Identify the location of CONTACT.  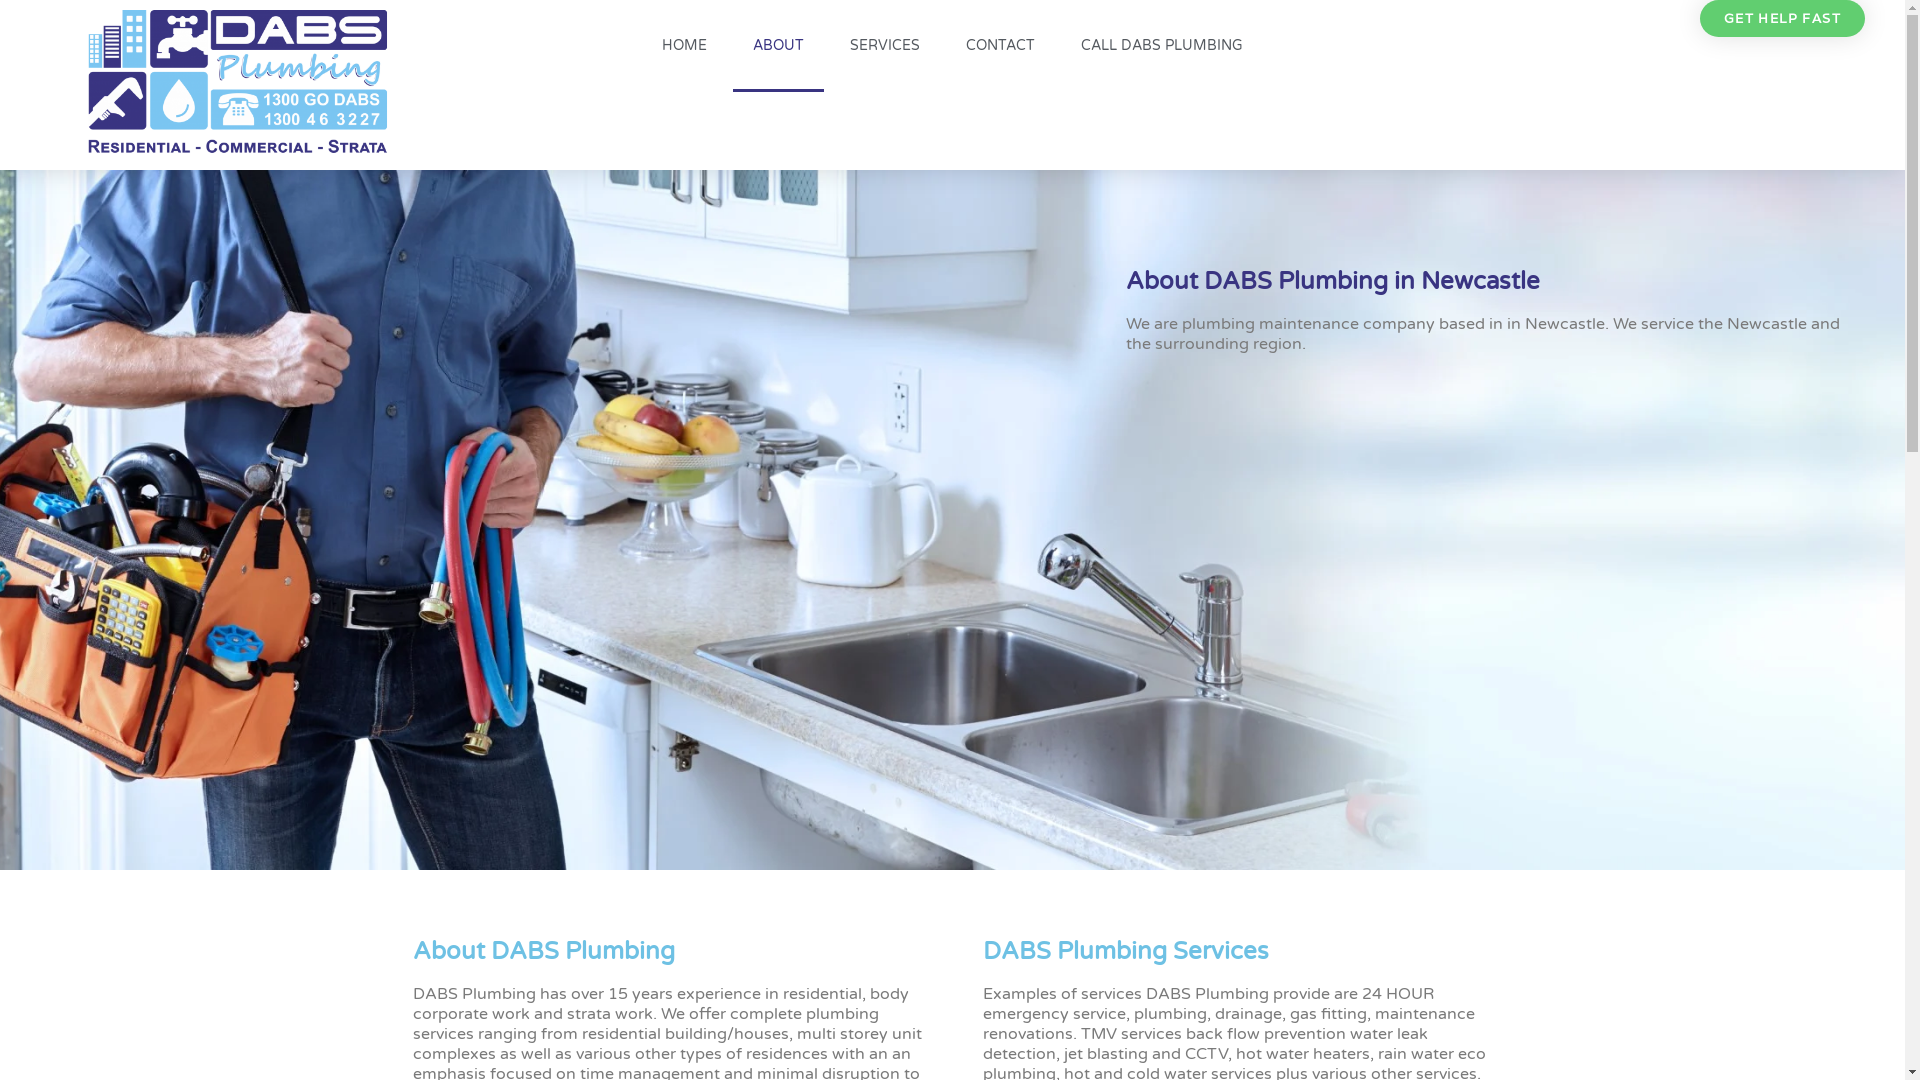
(1000, 46).